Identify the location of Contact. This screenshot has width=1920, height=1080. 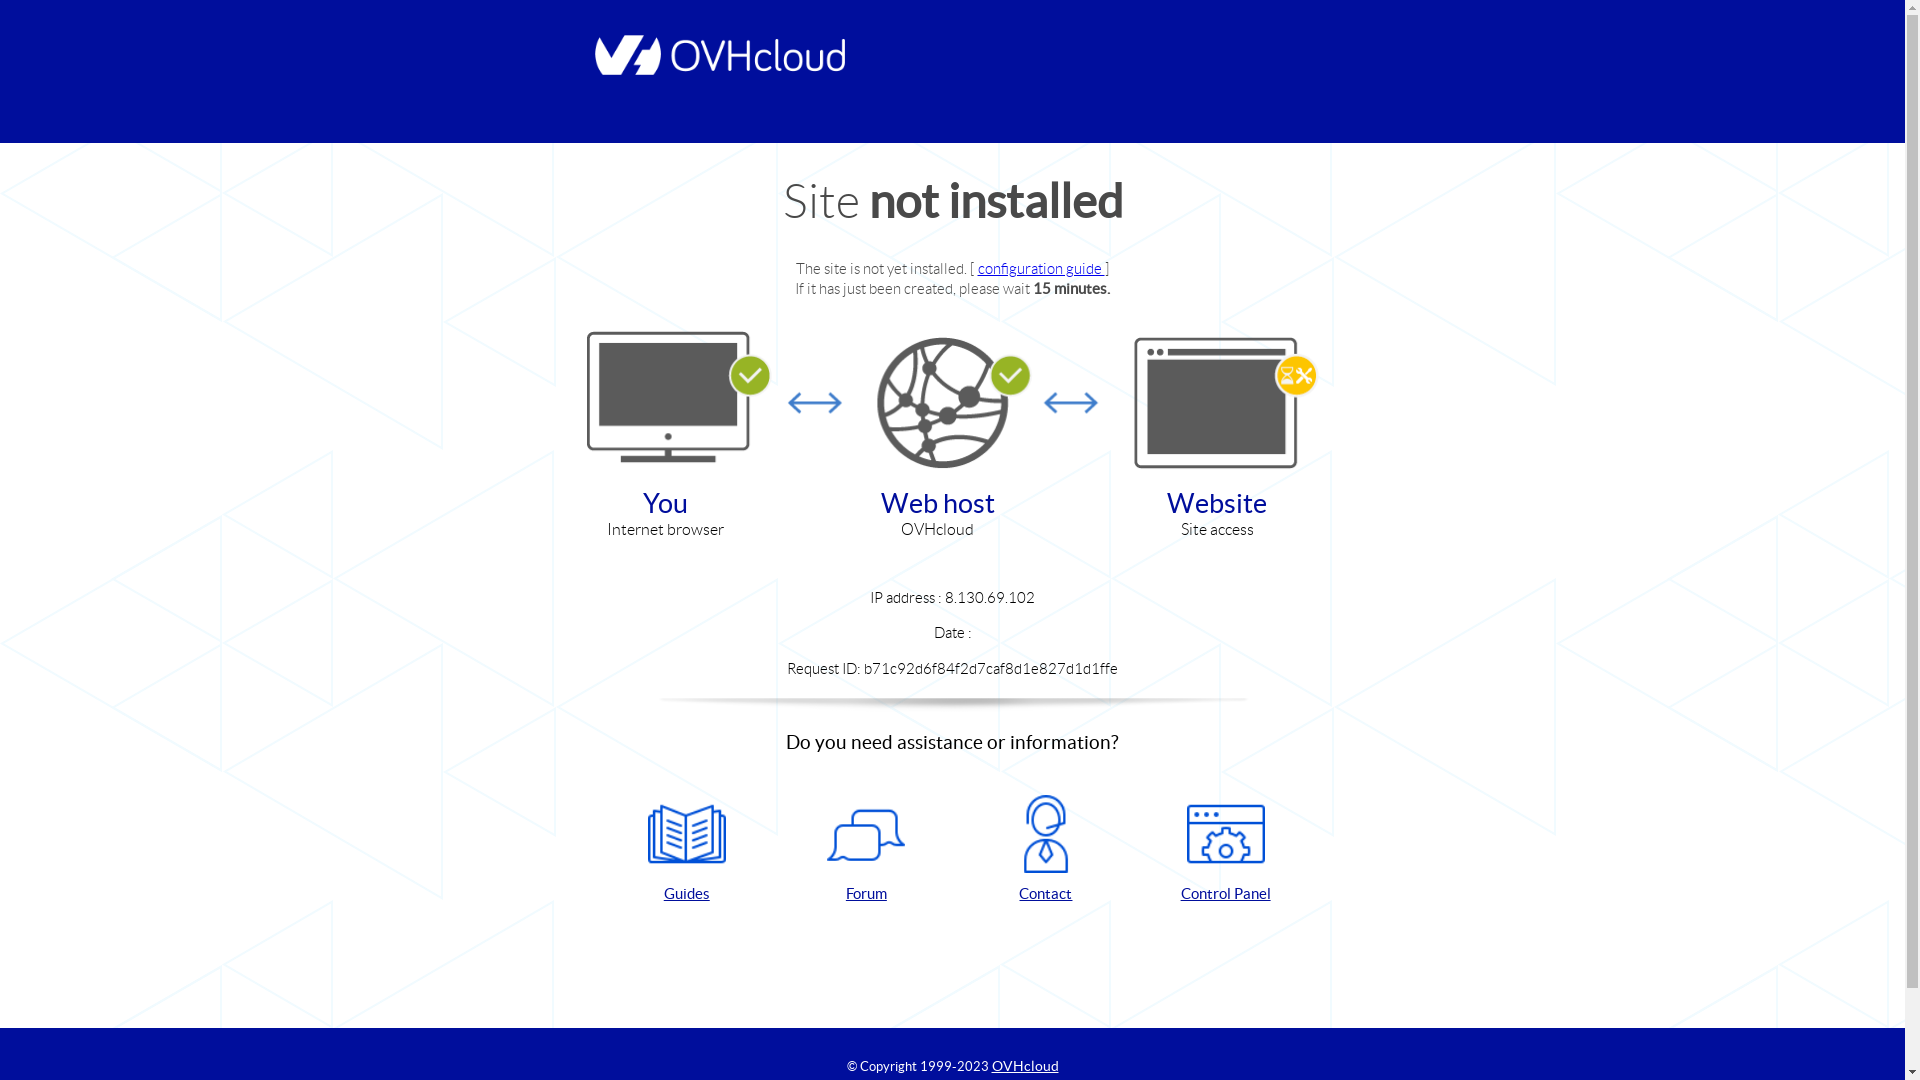
(1046, 850).